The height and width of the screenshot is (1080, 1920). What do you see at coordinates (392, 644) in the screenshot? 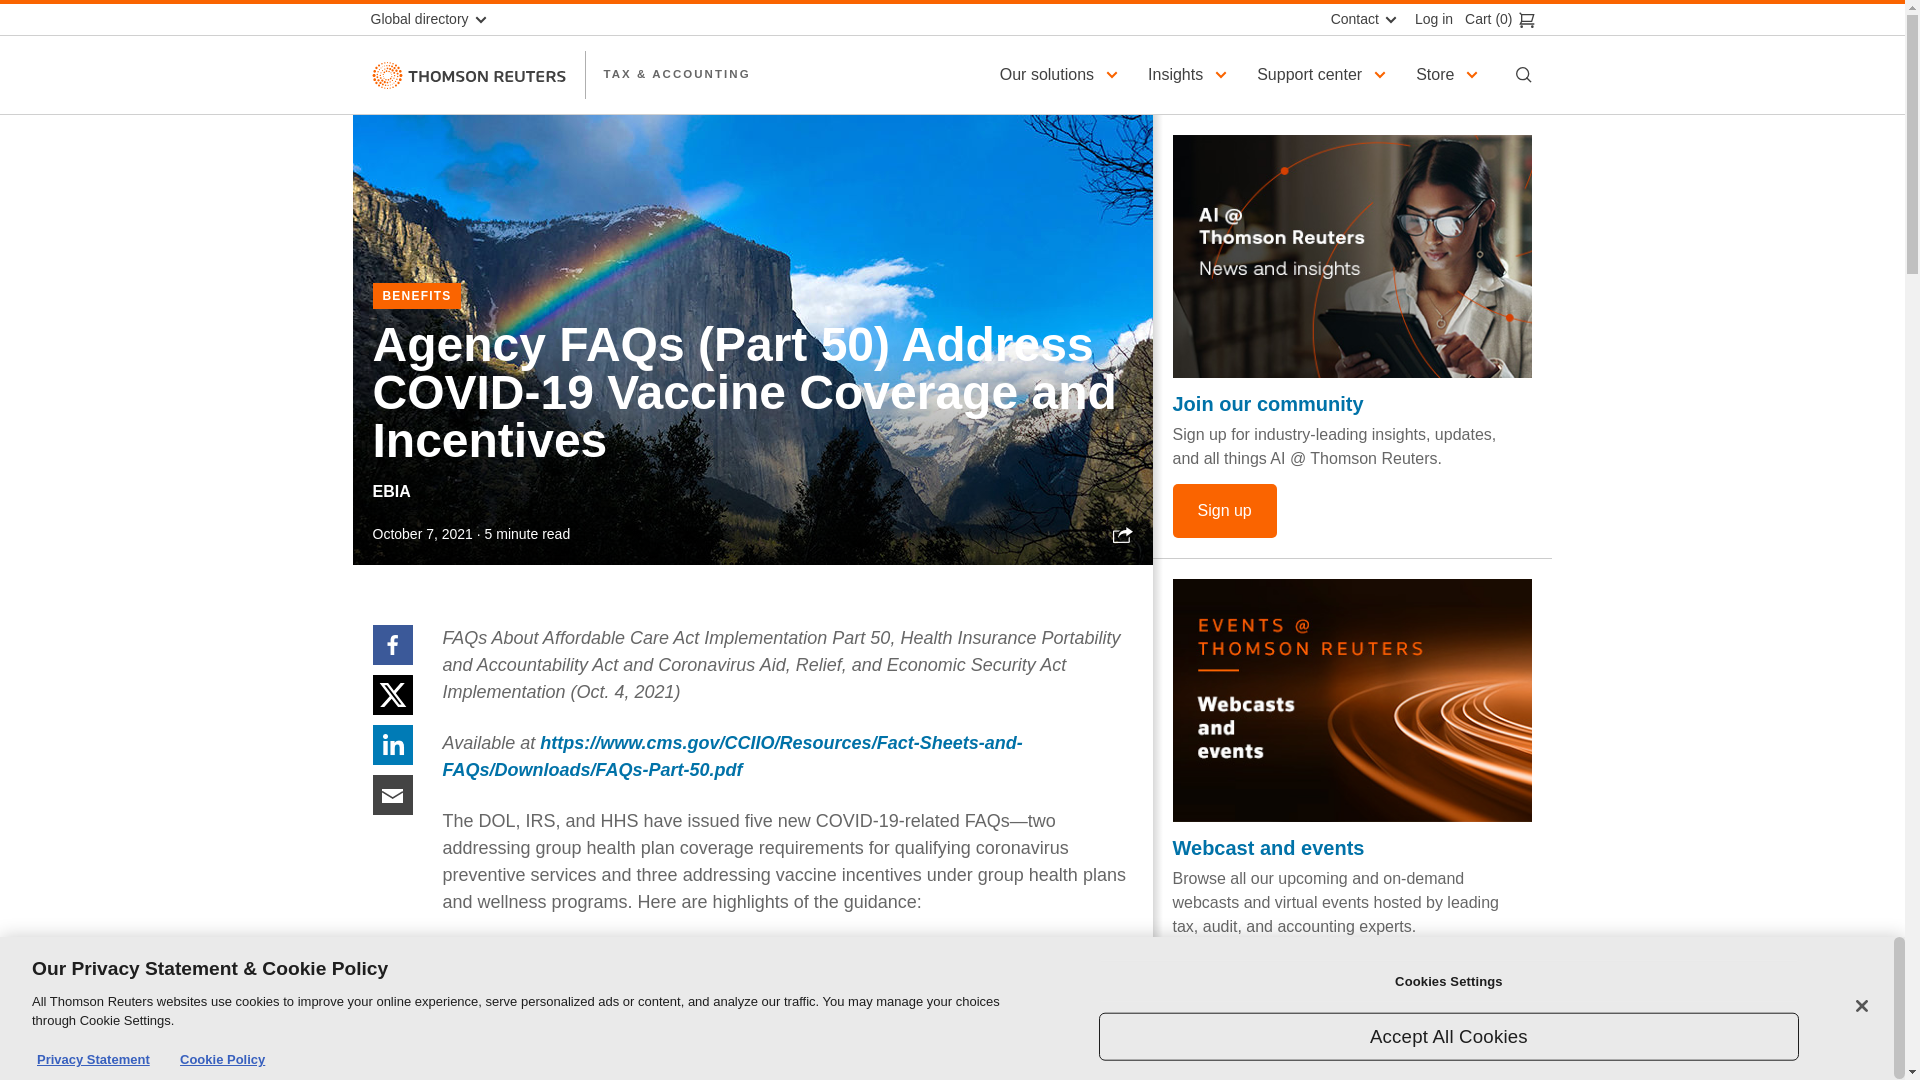
I see `Facebook` at bounding box center [392, 644].